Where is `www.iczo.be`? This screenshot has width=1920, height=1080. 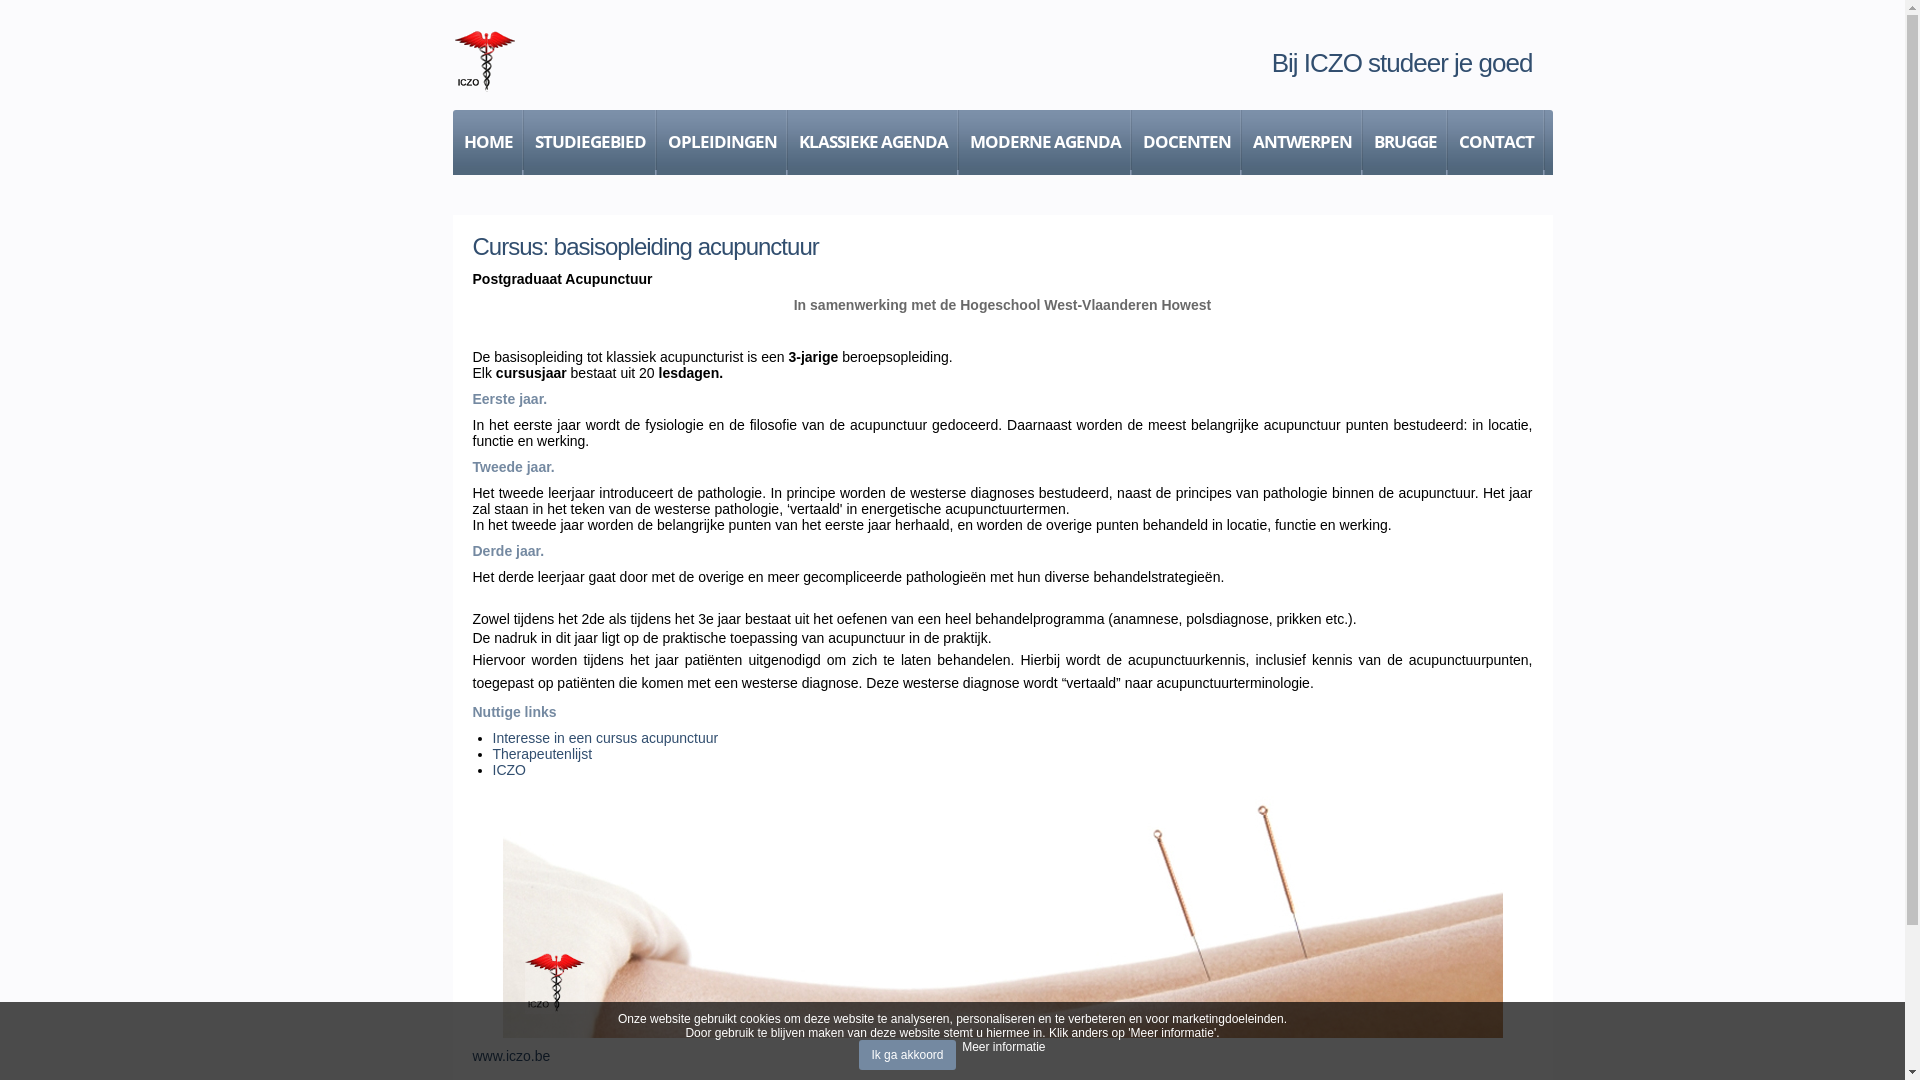 www.iczo.be is located at coordinates (511, 1056).